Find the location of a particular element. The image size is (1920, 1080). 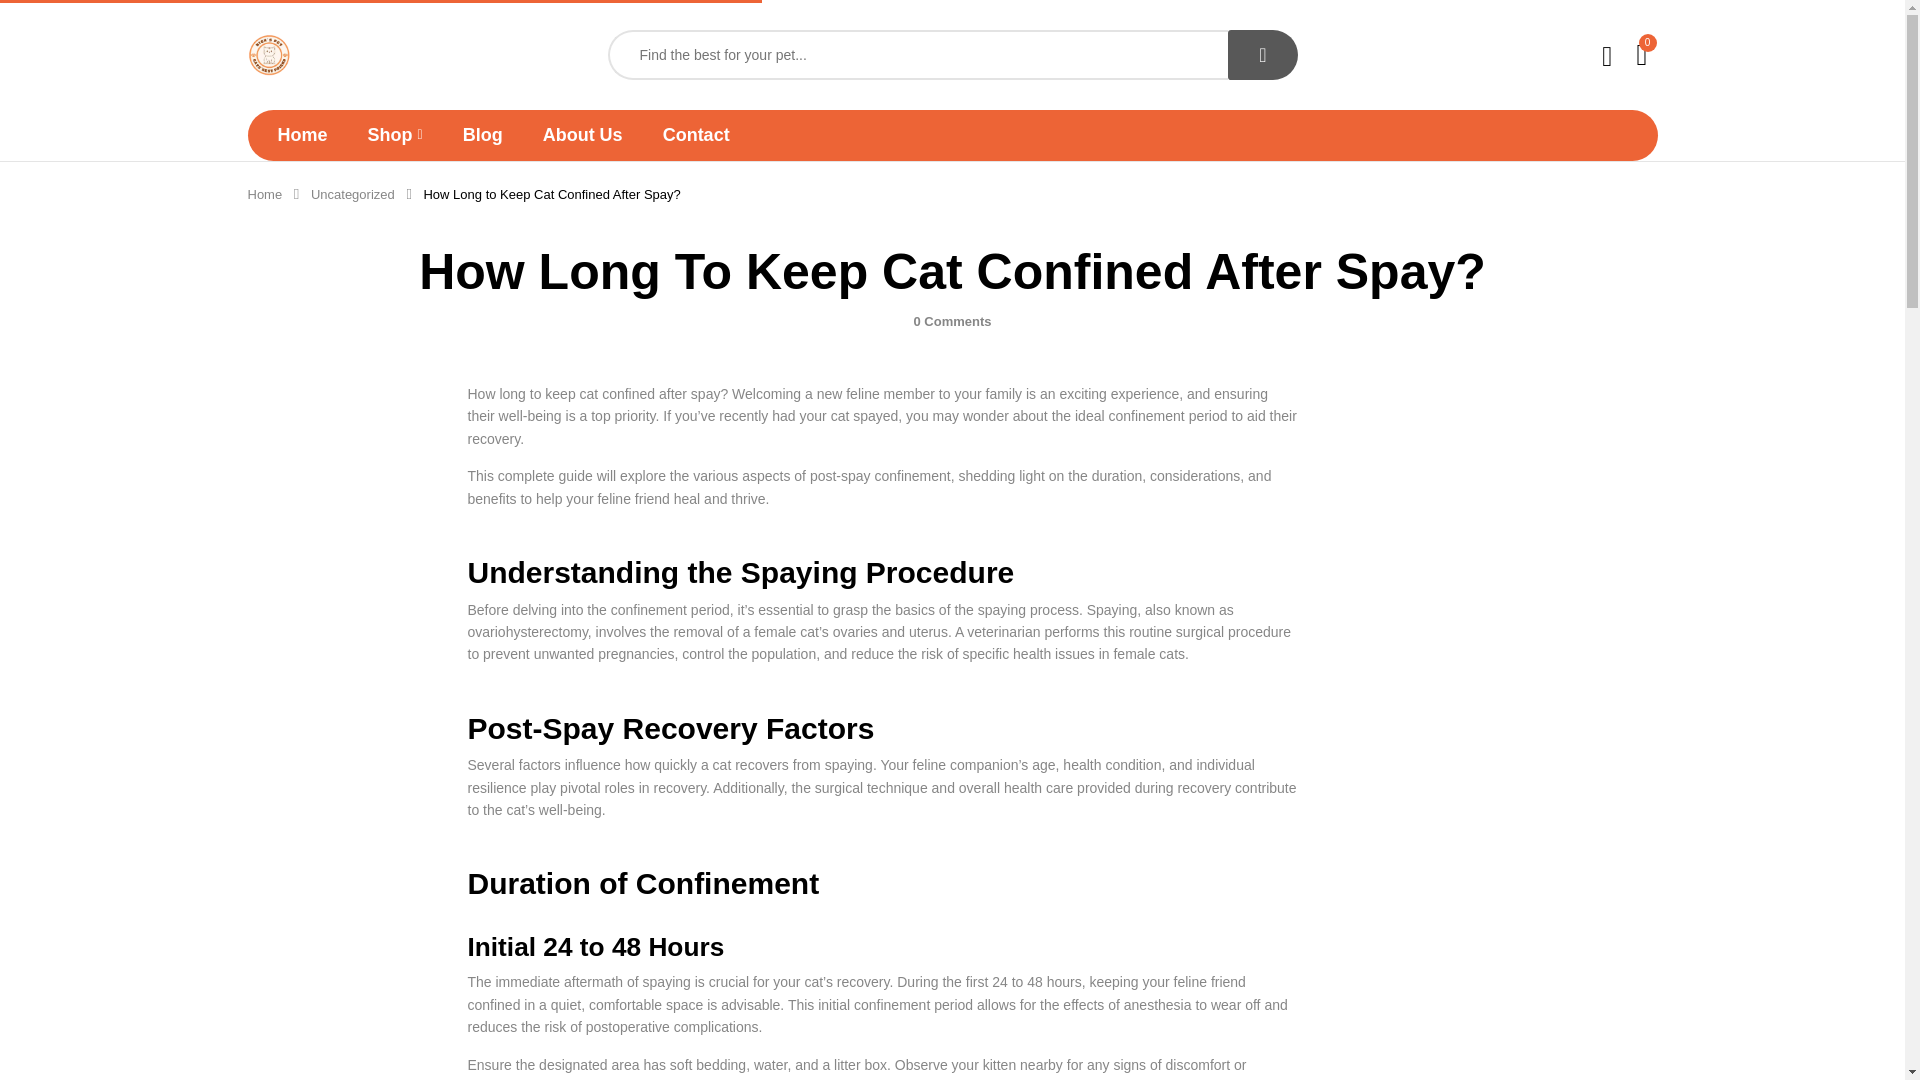

Shop is located at coordinates (395, 135).